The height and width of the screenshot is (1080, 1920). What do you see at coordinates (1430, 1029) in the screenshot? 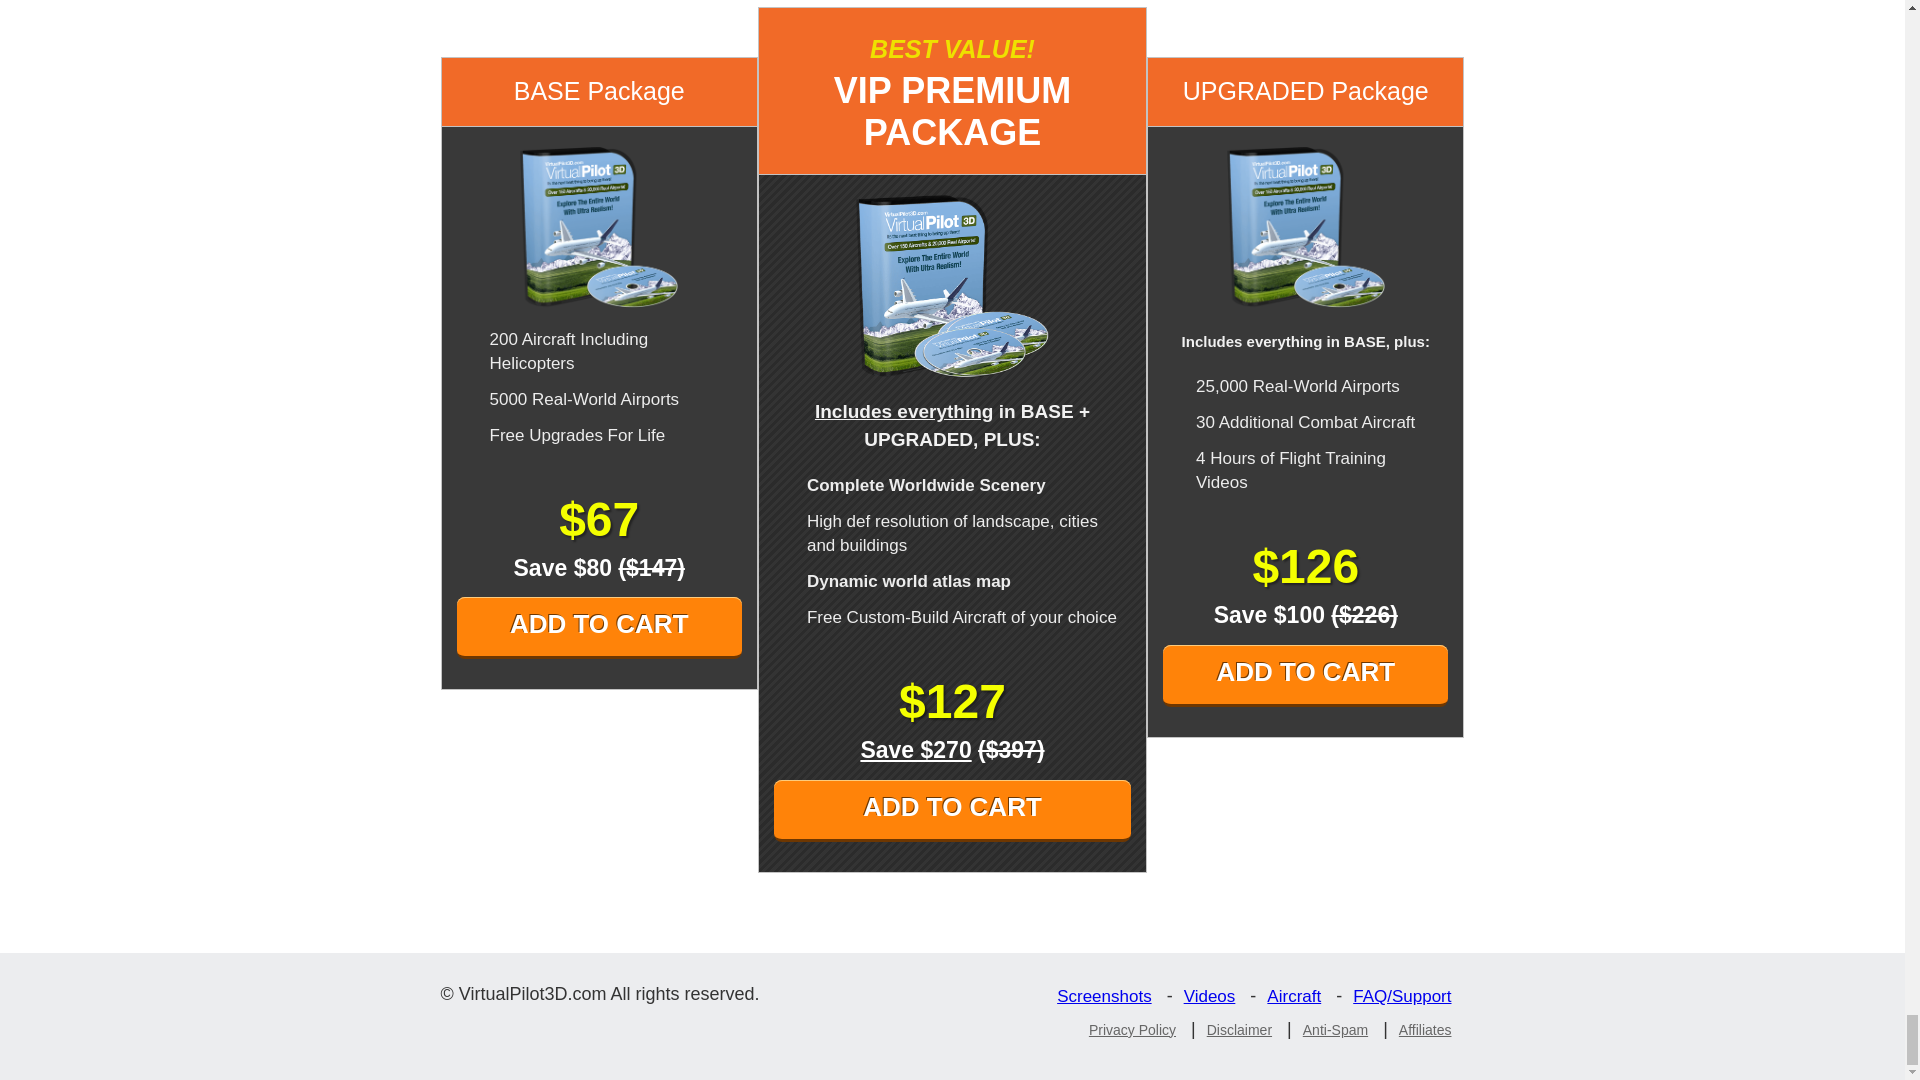
I see `Affiliates` at bounding box center [1430, 1029].